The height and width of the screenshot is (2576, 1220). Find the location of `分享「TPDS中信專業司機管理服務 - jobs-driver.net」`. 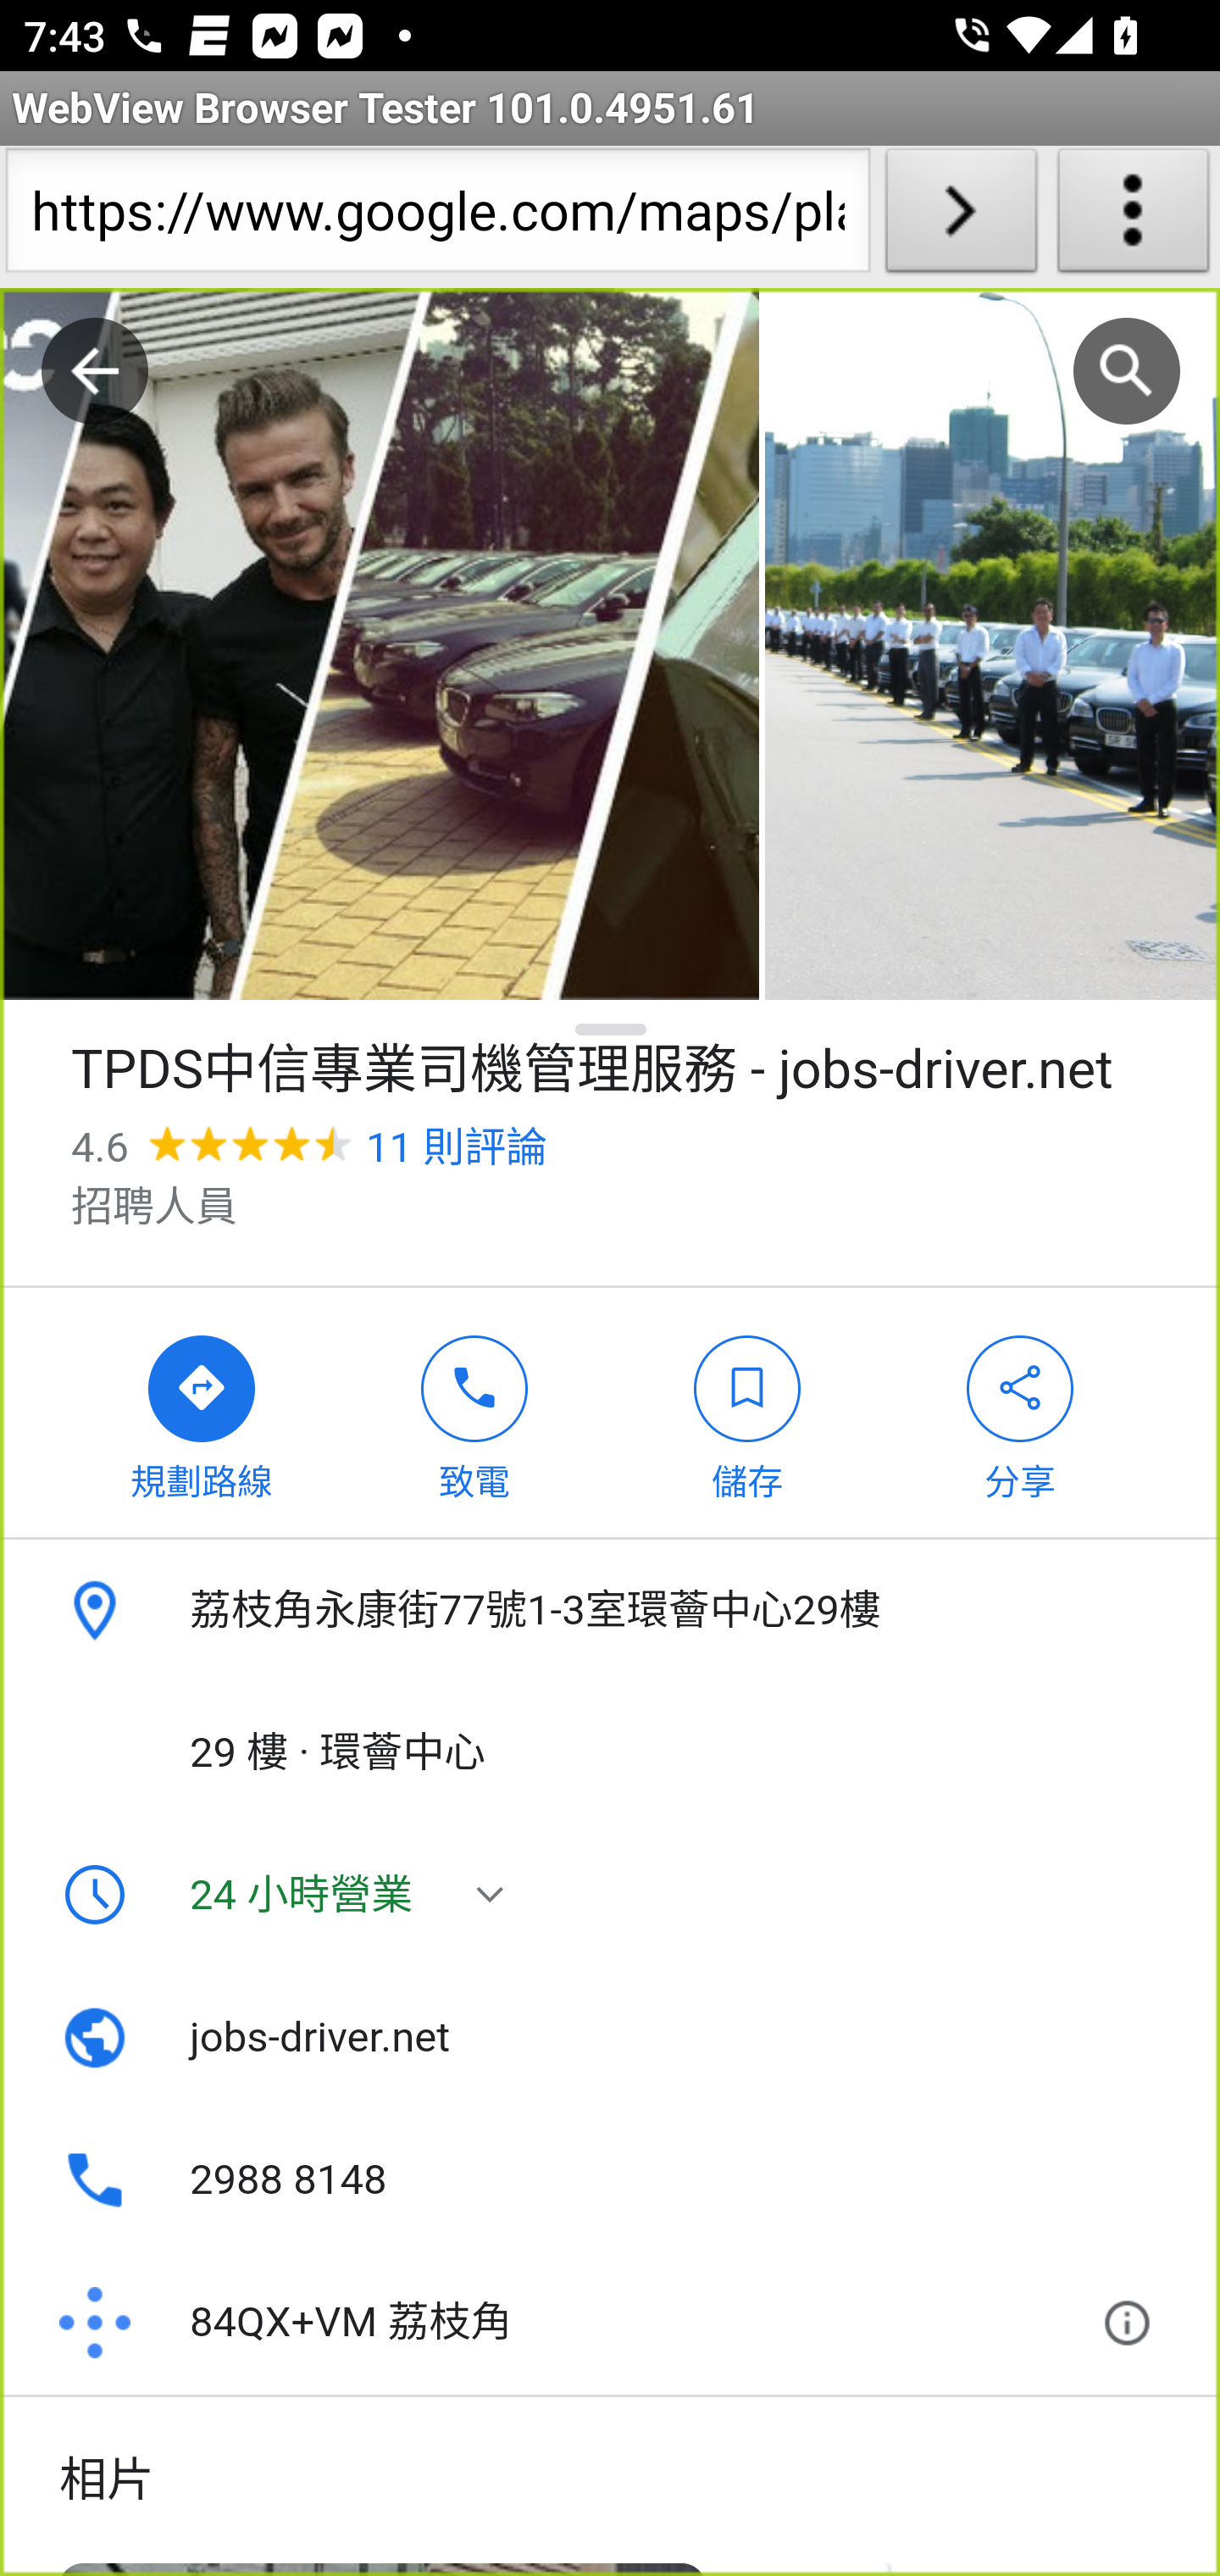

分享「TPDS中信專業司機管理服務 - jobs-driver.net」 is located at coordinates (1021, 1412).